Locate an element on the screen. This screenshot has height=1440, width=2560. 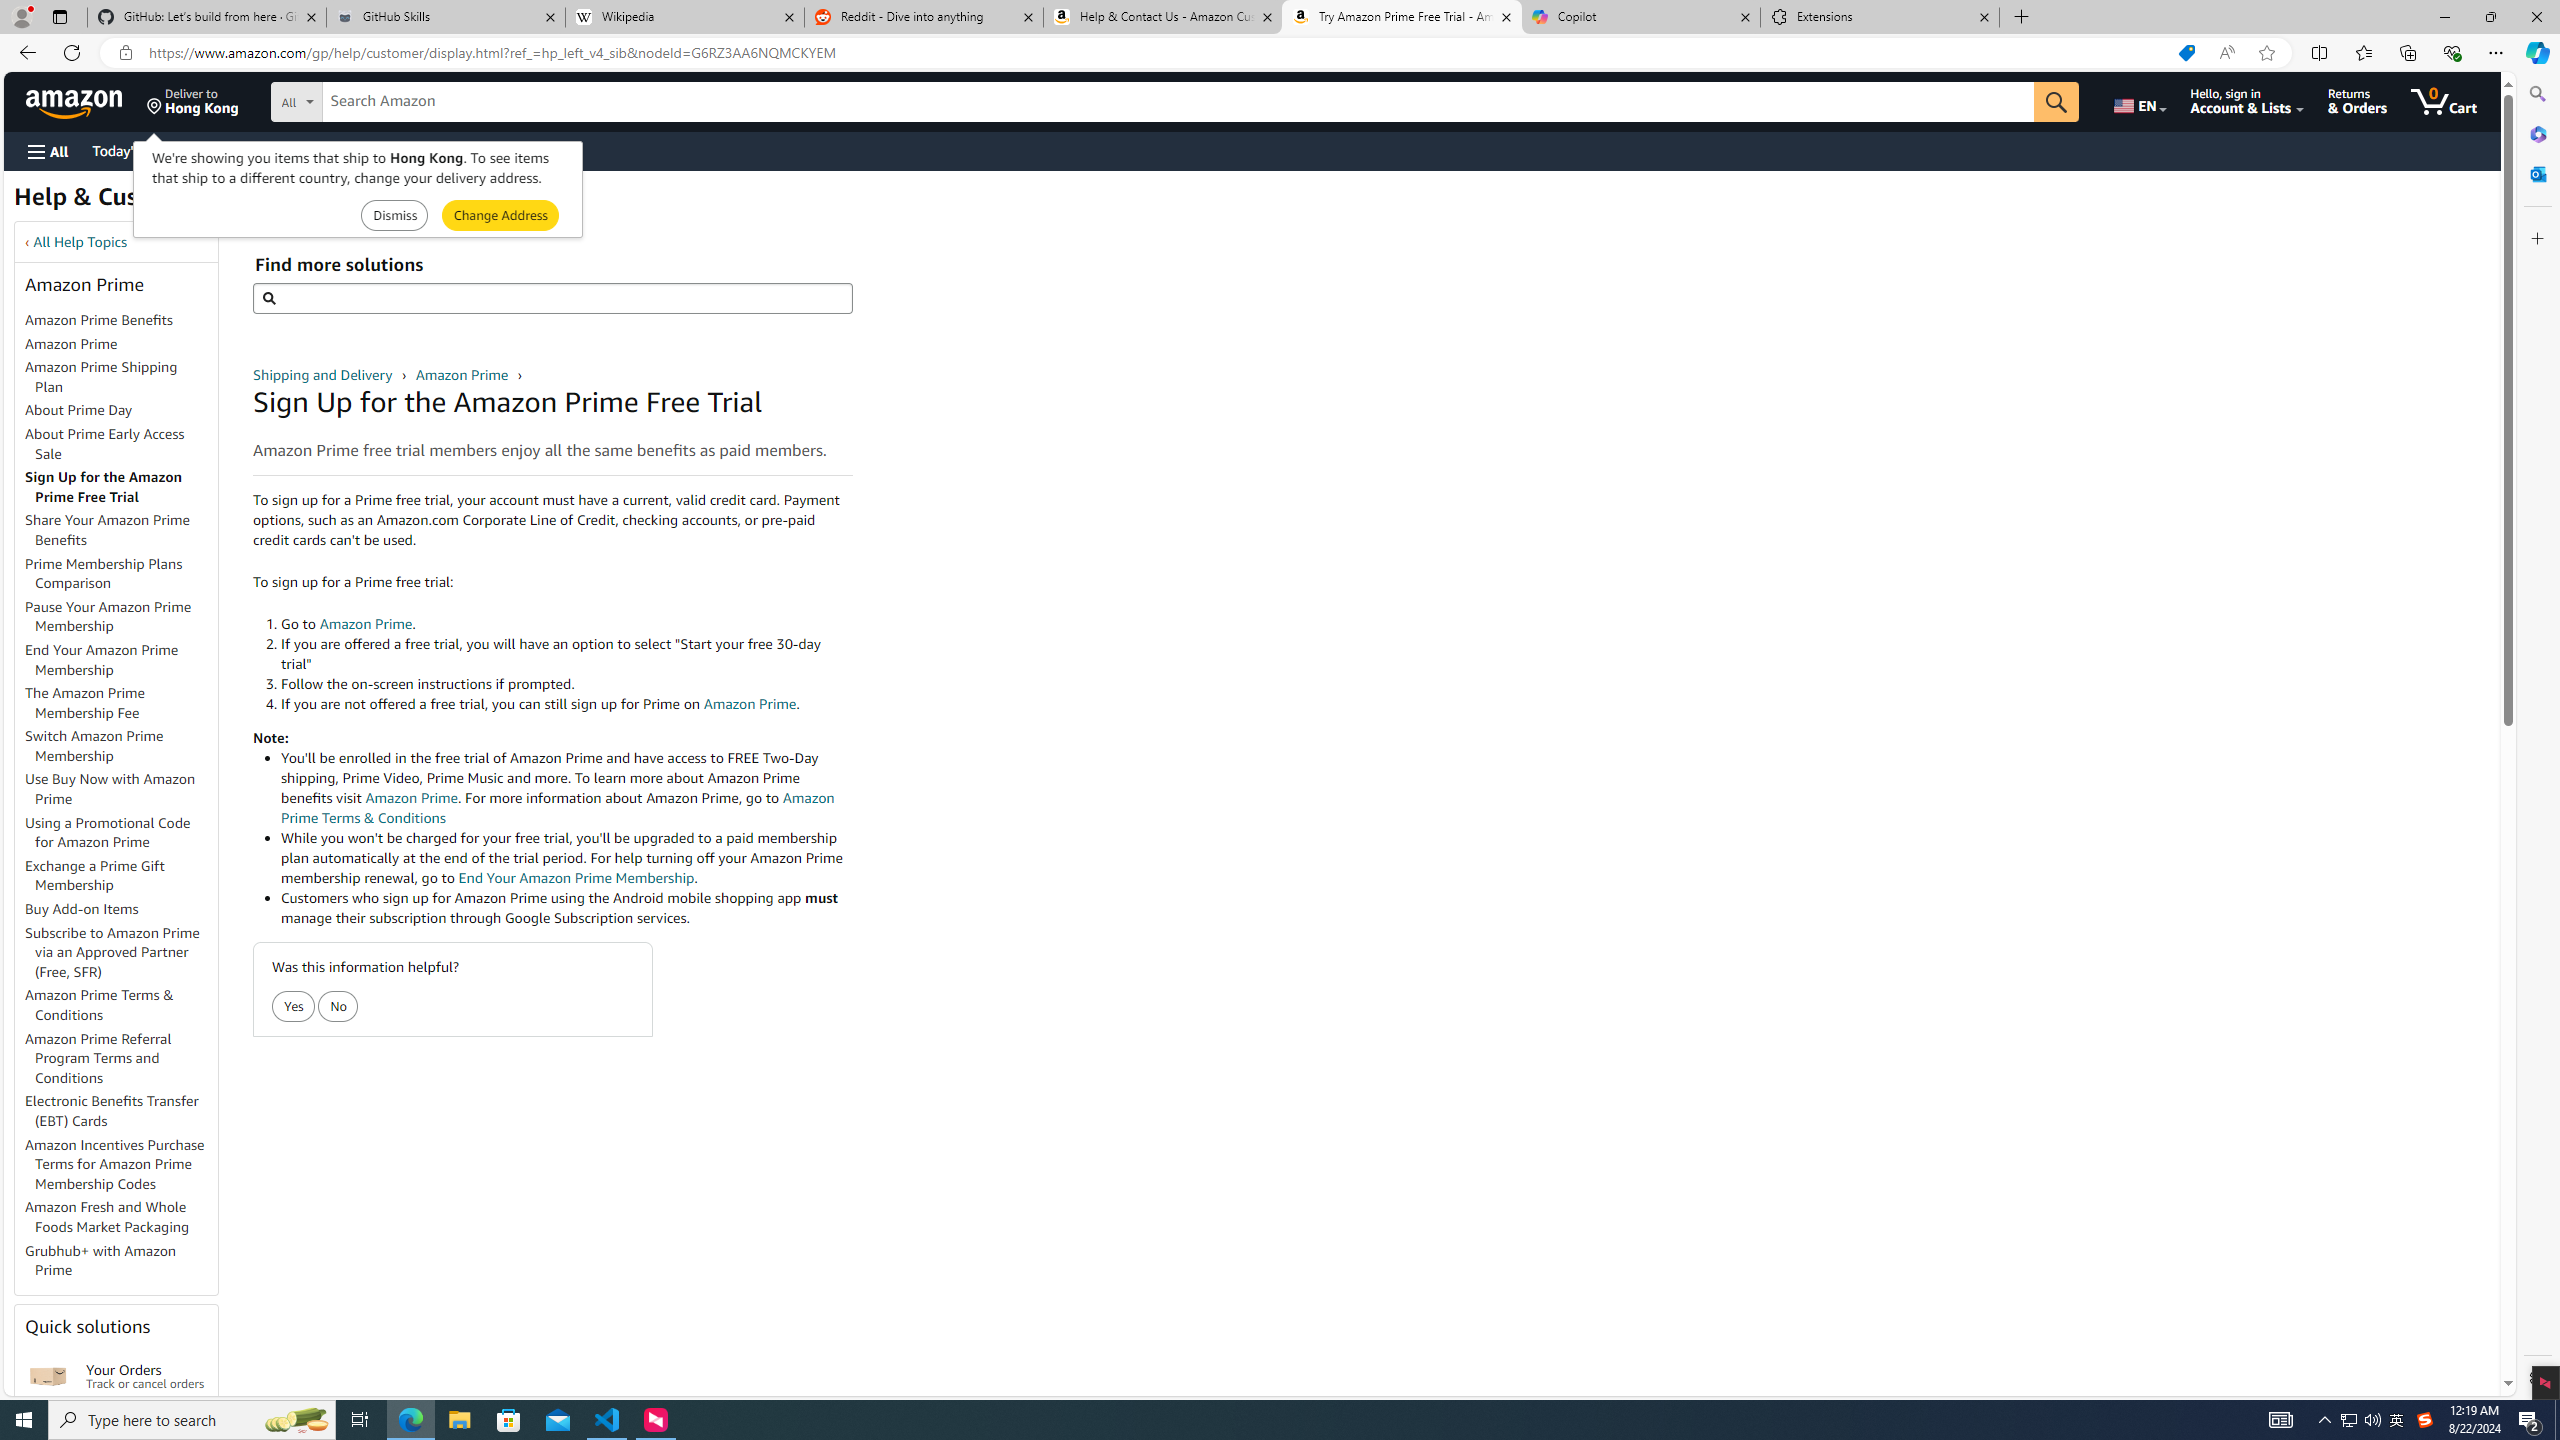
Choose a language for shopping. is located at coordinates (2138, 101).